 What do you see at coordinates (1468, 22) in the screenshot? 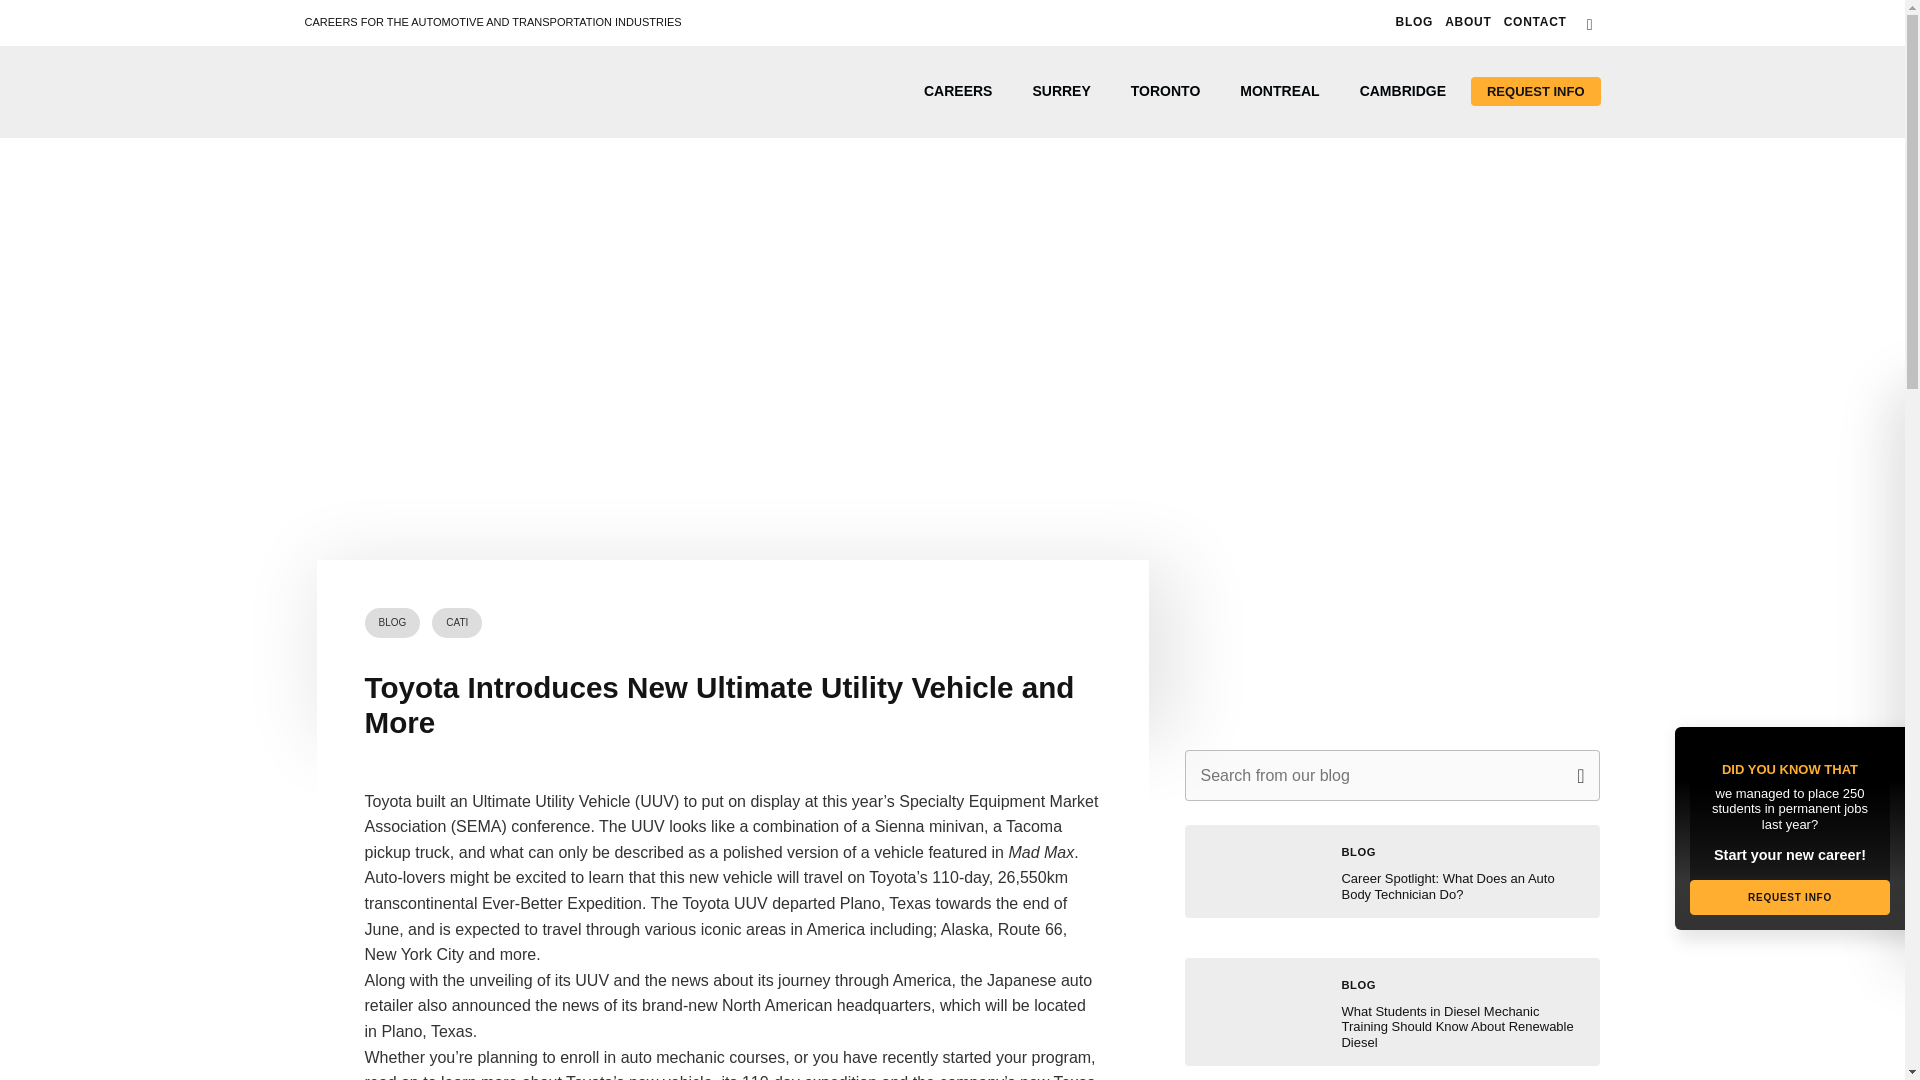
I see `ABOUT` at bounding box center [1468, 22].